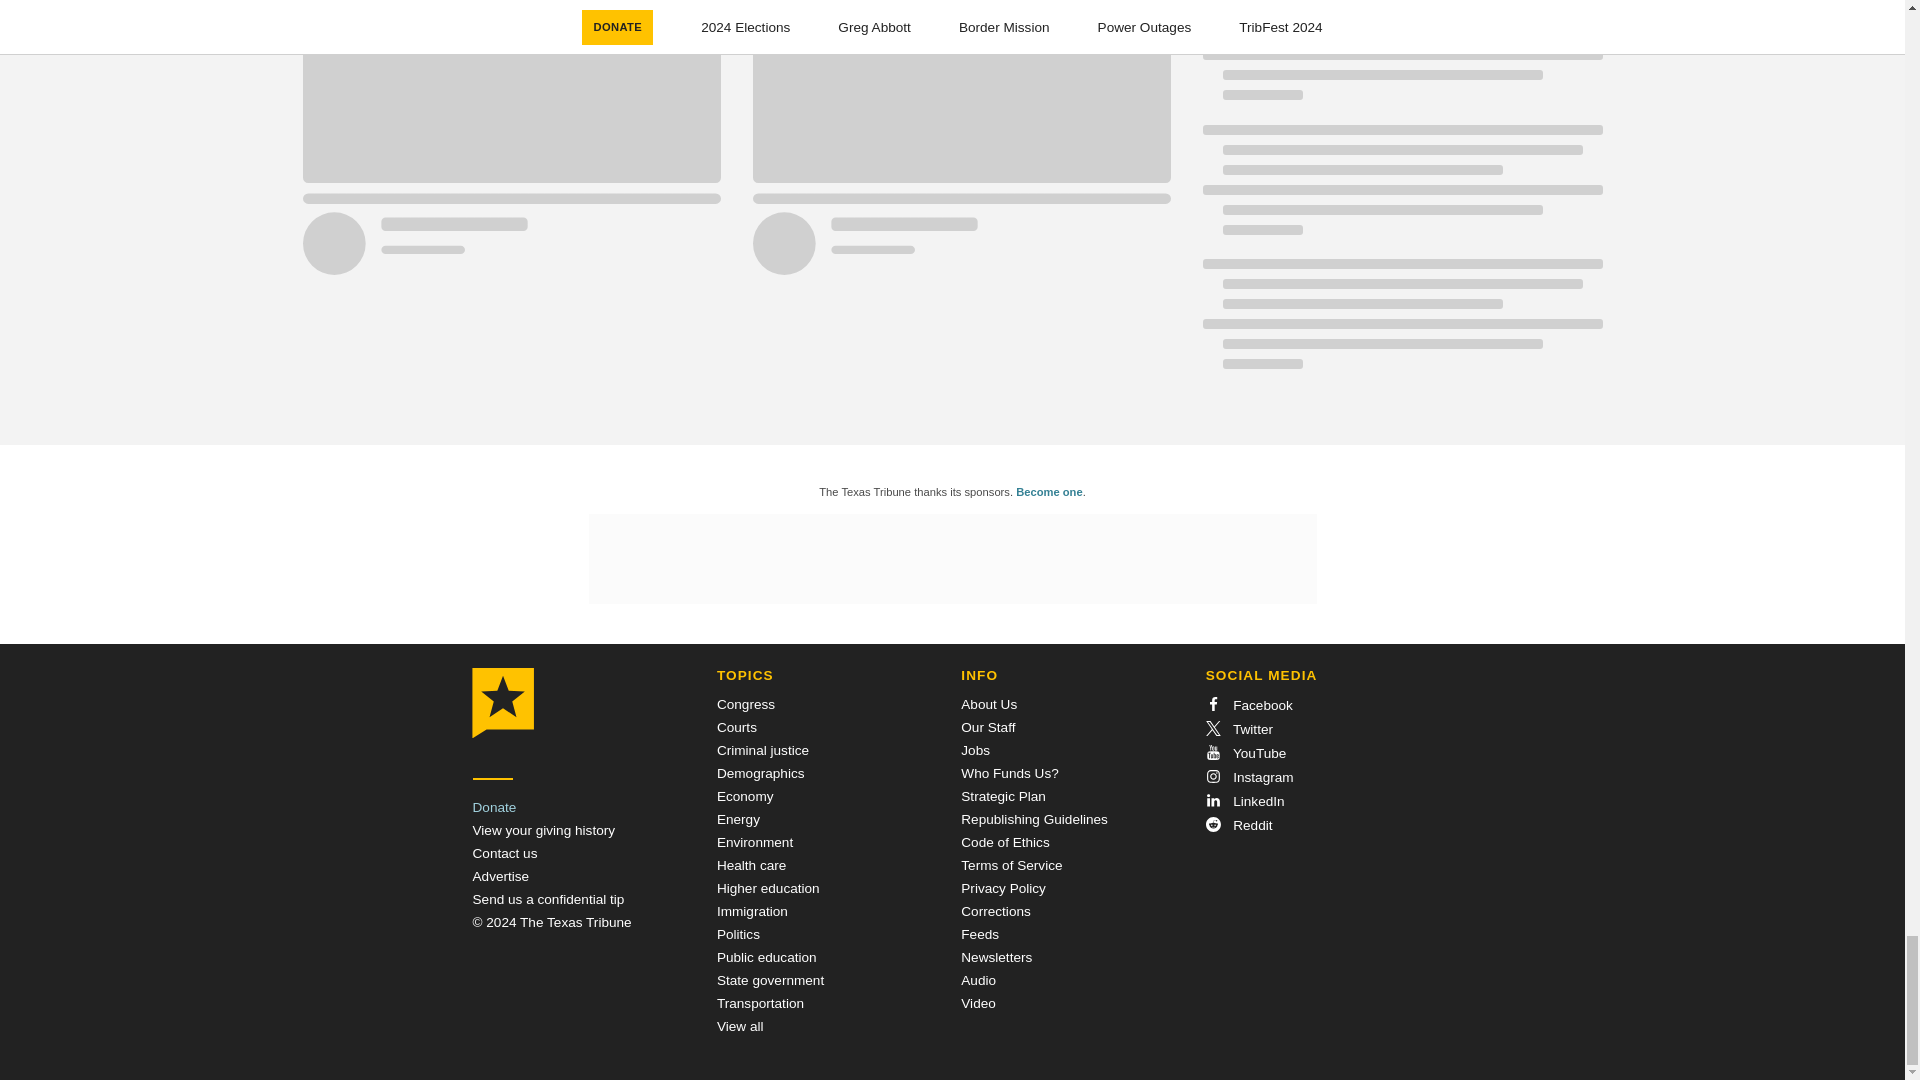  Describe the element at coordinates (1004, 888) in the screenshot. I see `Privacy Policy` at that location.